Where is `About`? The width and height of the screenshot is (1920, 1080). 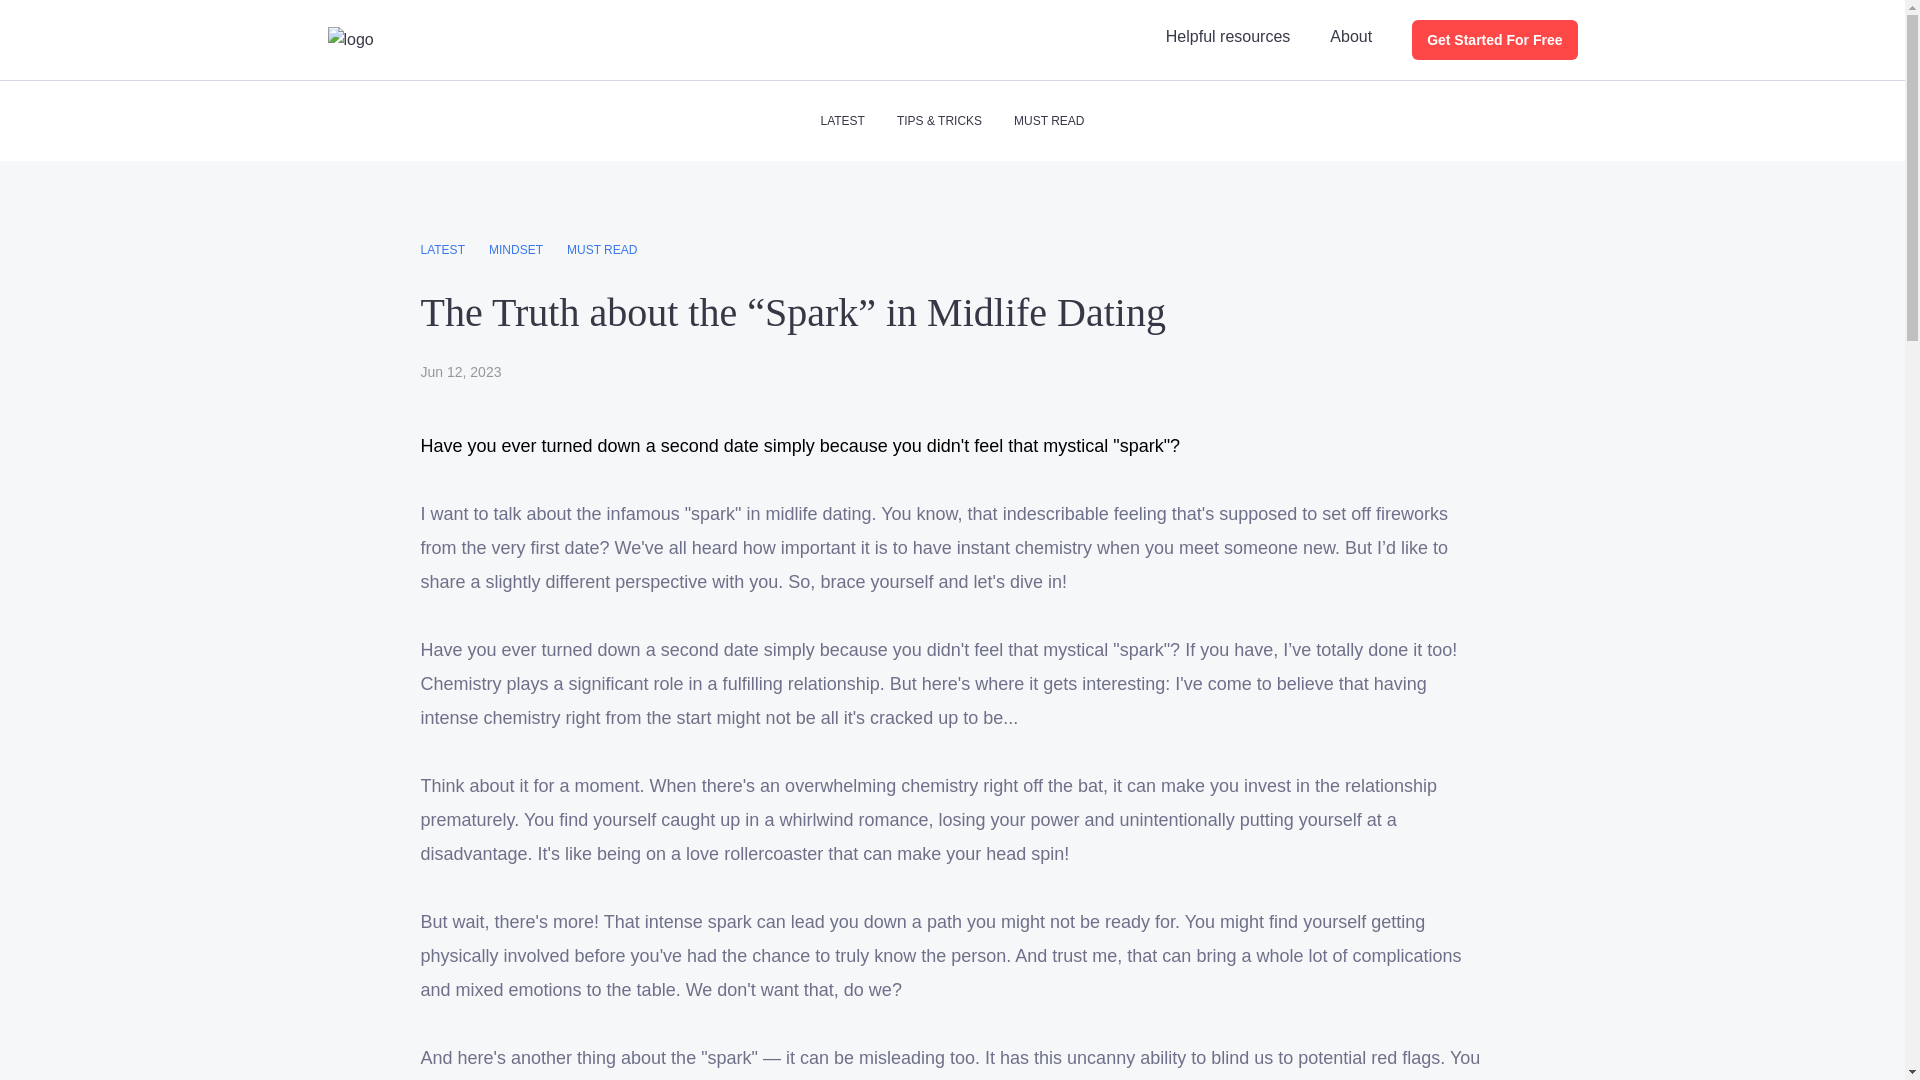
About is located at coordinates (1351, 36).